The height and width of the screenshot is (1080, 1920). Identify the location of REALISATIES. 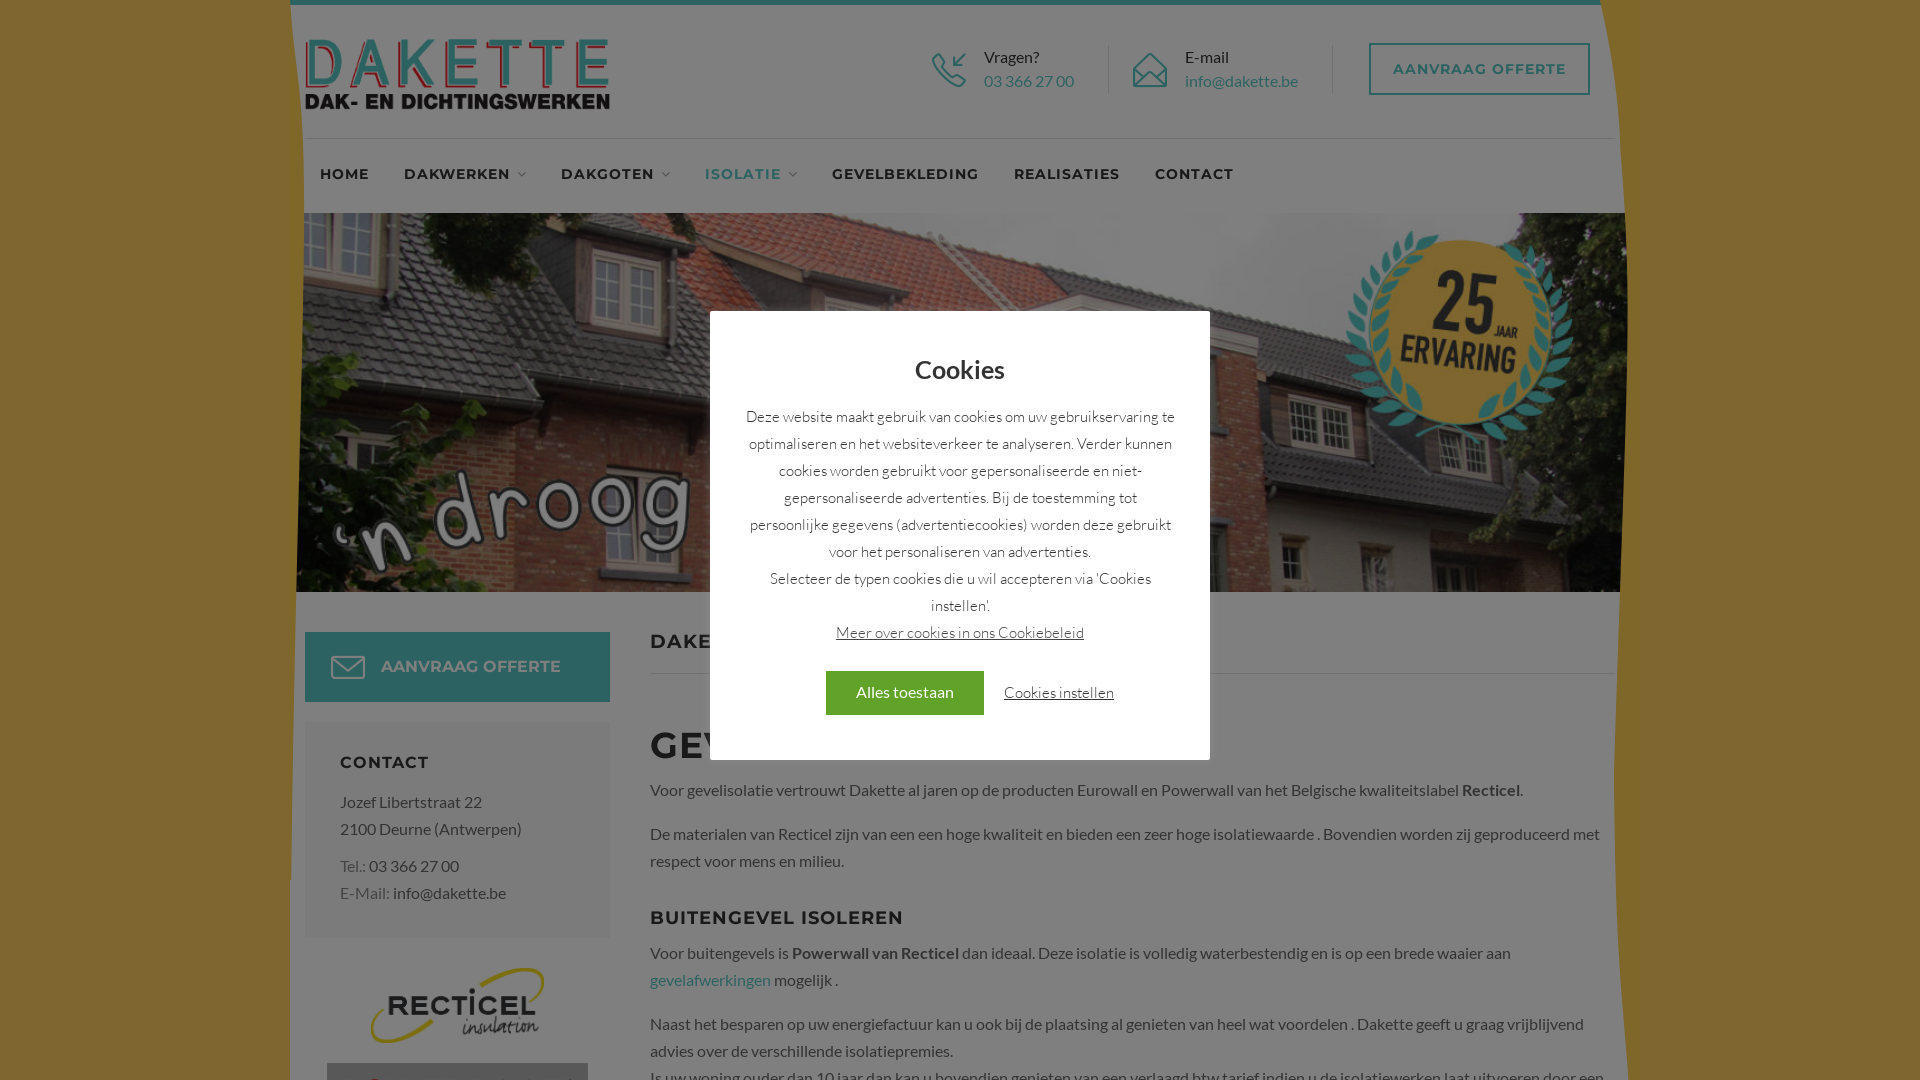
(1066, 176).